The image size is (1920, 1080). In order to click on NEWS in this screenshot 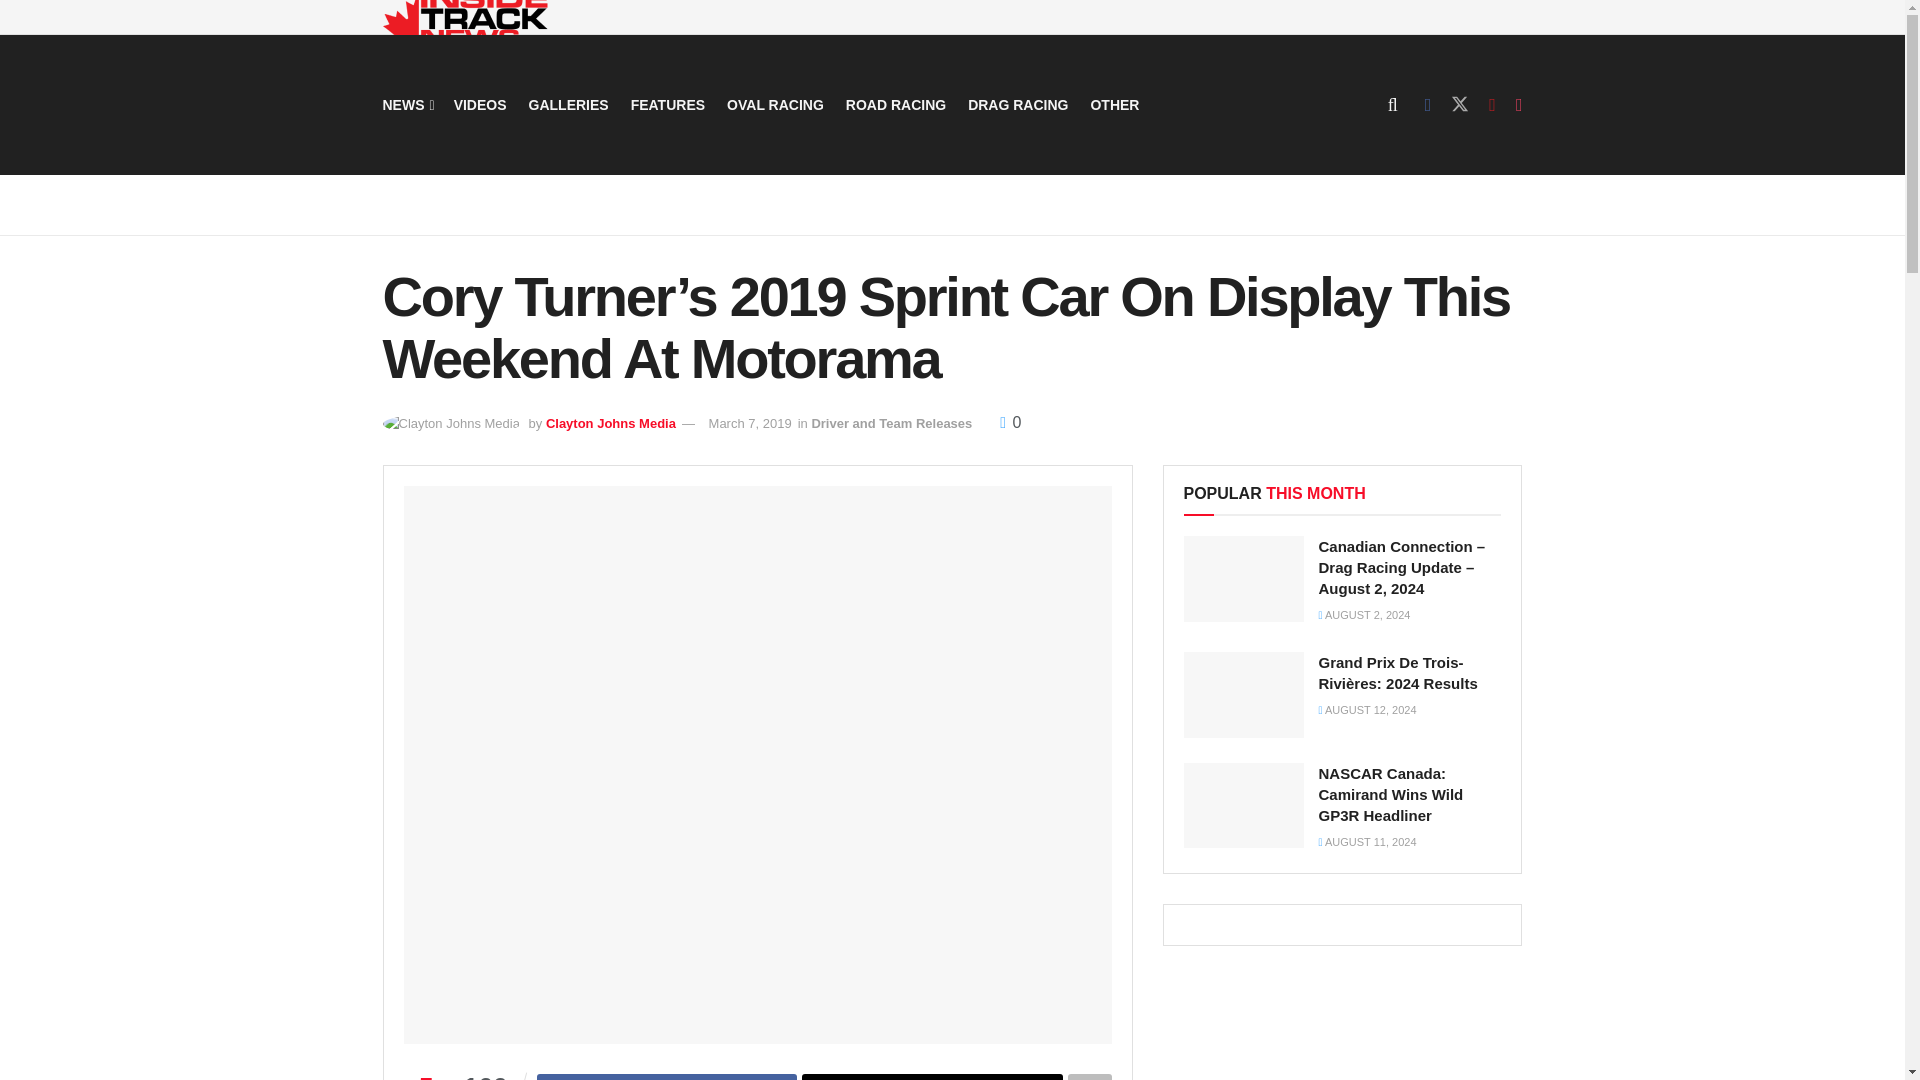, I will do `click(406, 104)`.